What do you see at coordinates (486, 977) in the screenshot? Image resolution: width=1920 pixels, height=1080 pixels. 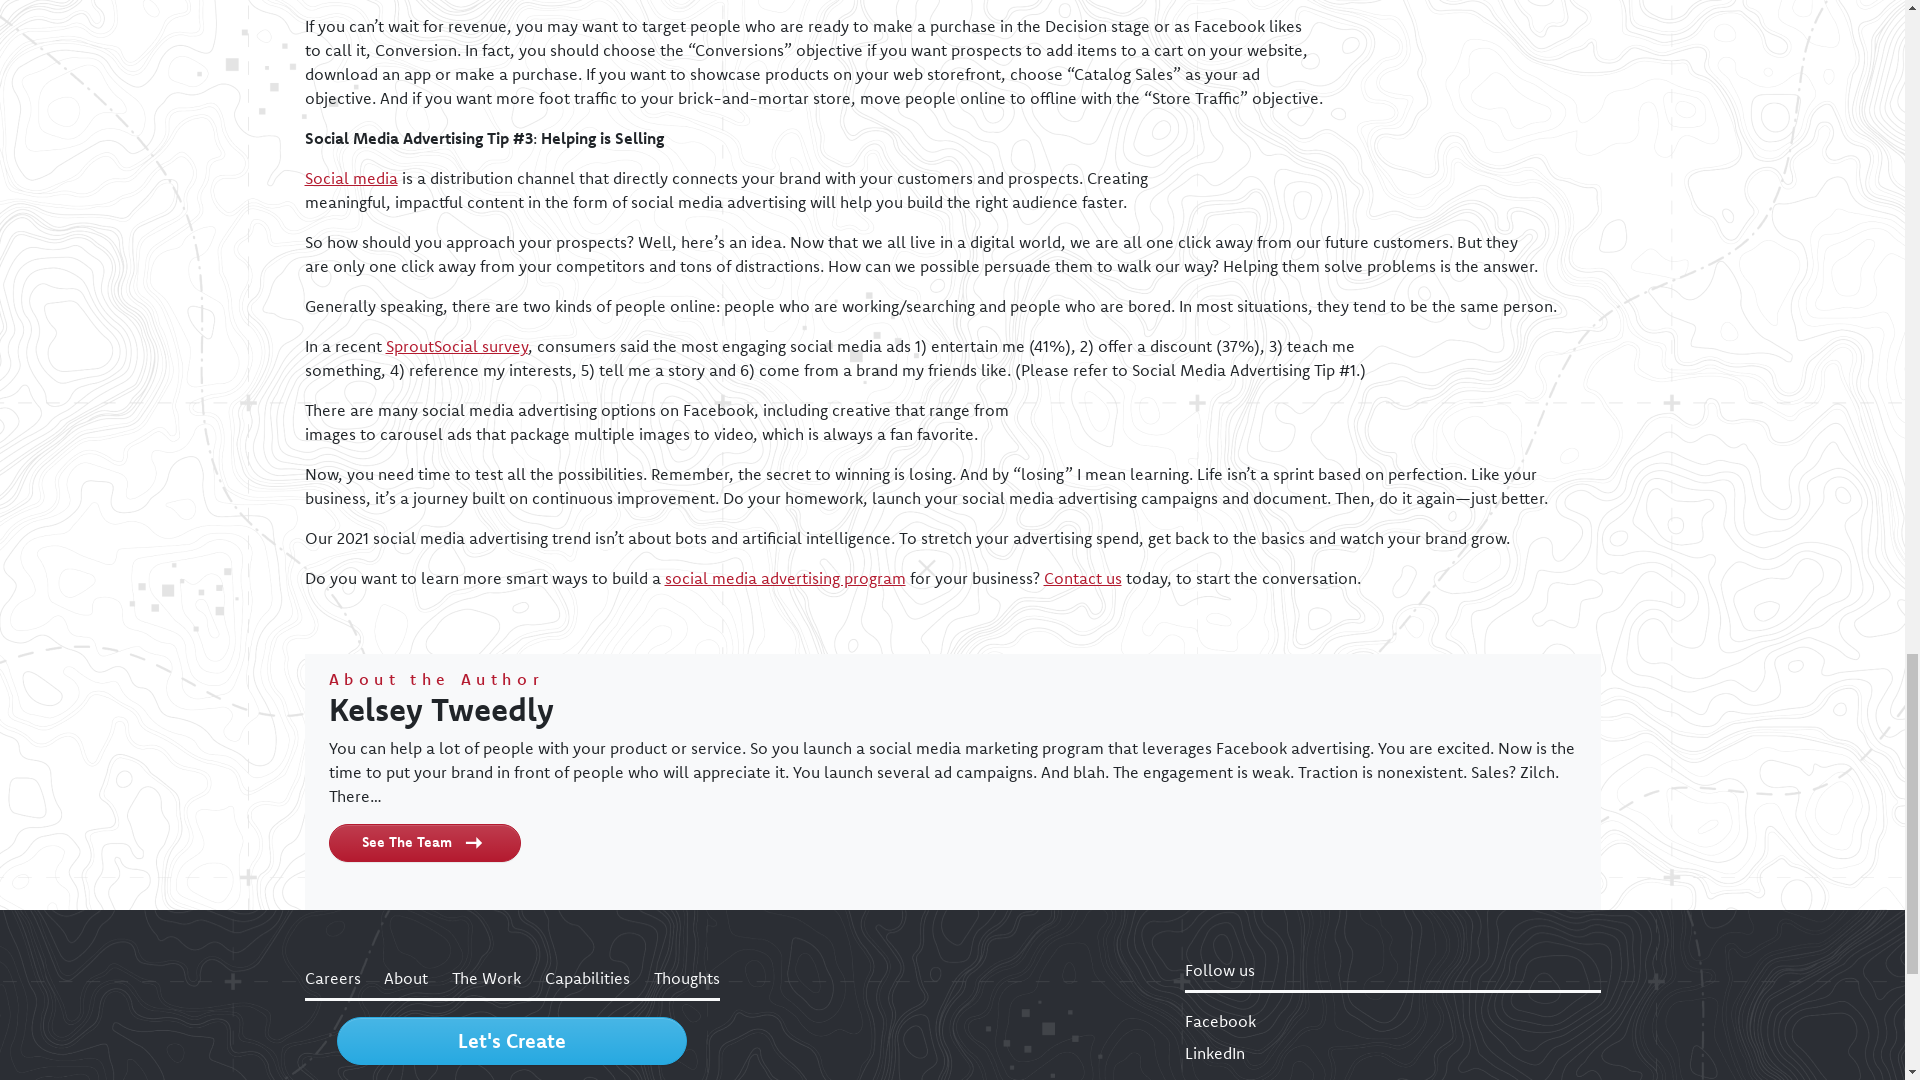 I see `The Work` at bounding box center [486, 977].